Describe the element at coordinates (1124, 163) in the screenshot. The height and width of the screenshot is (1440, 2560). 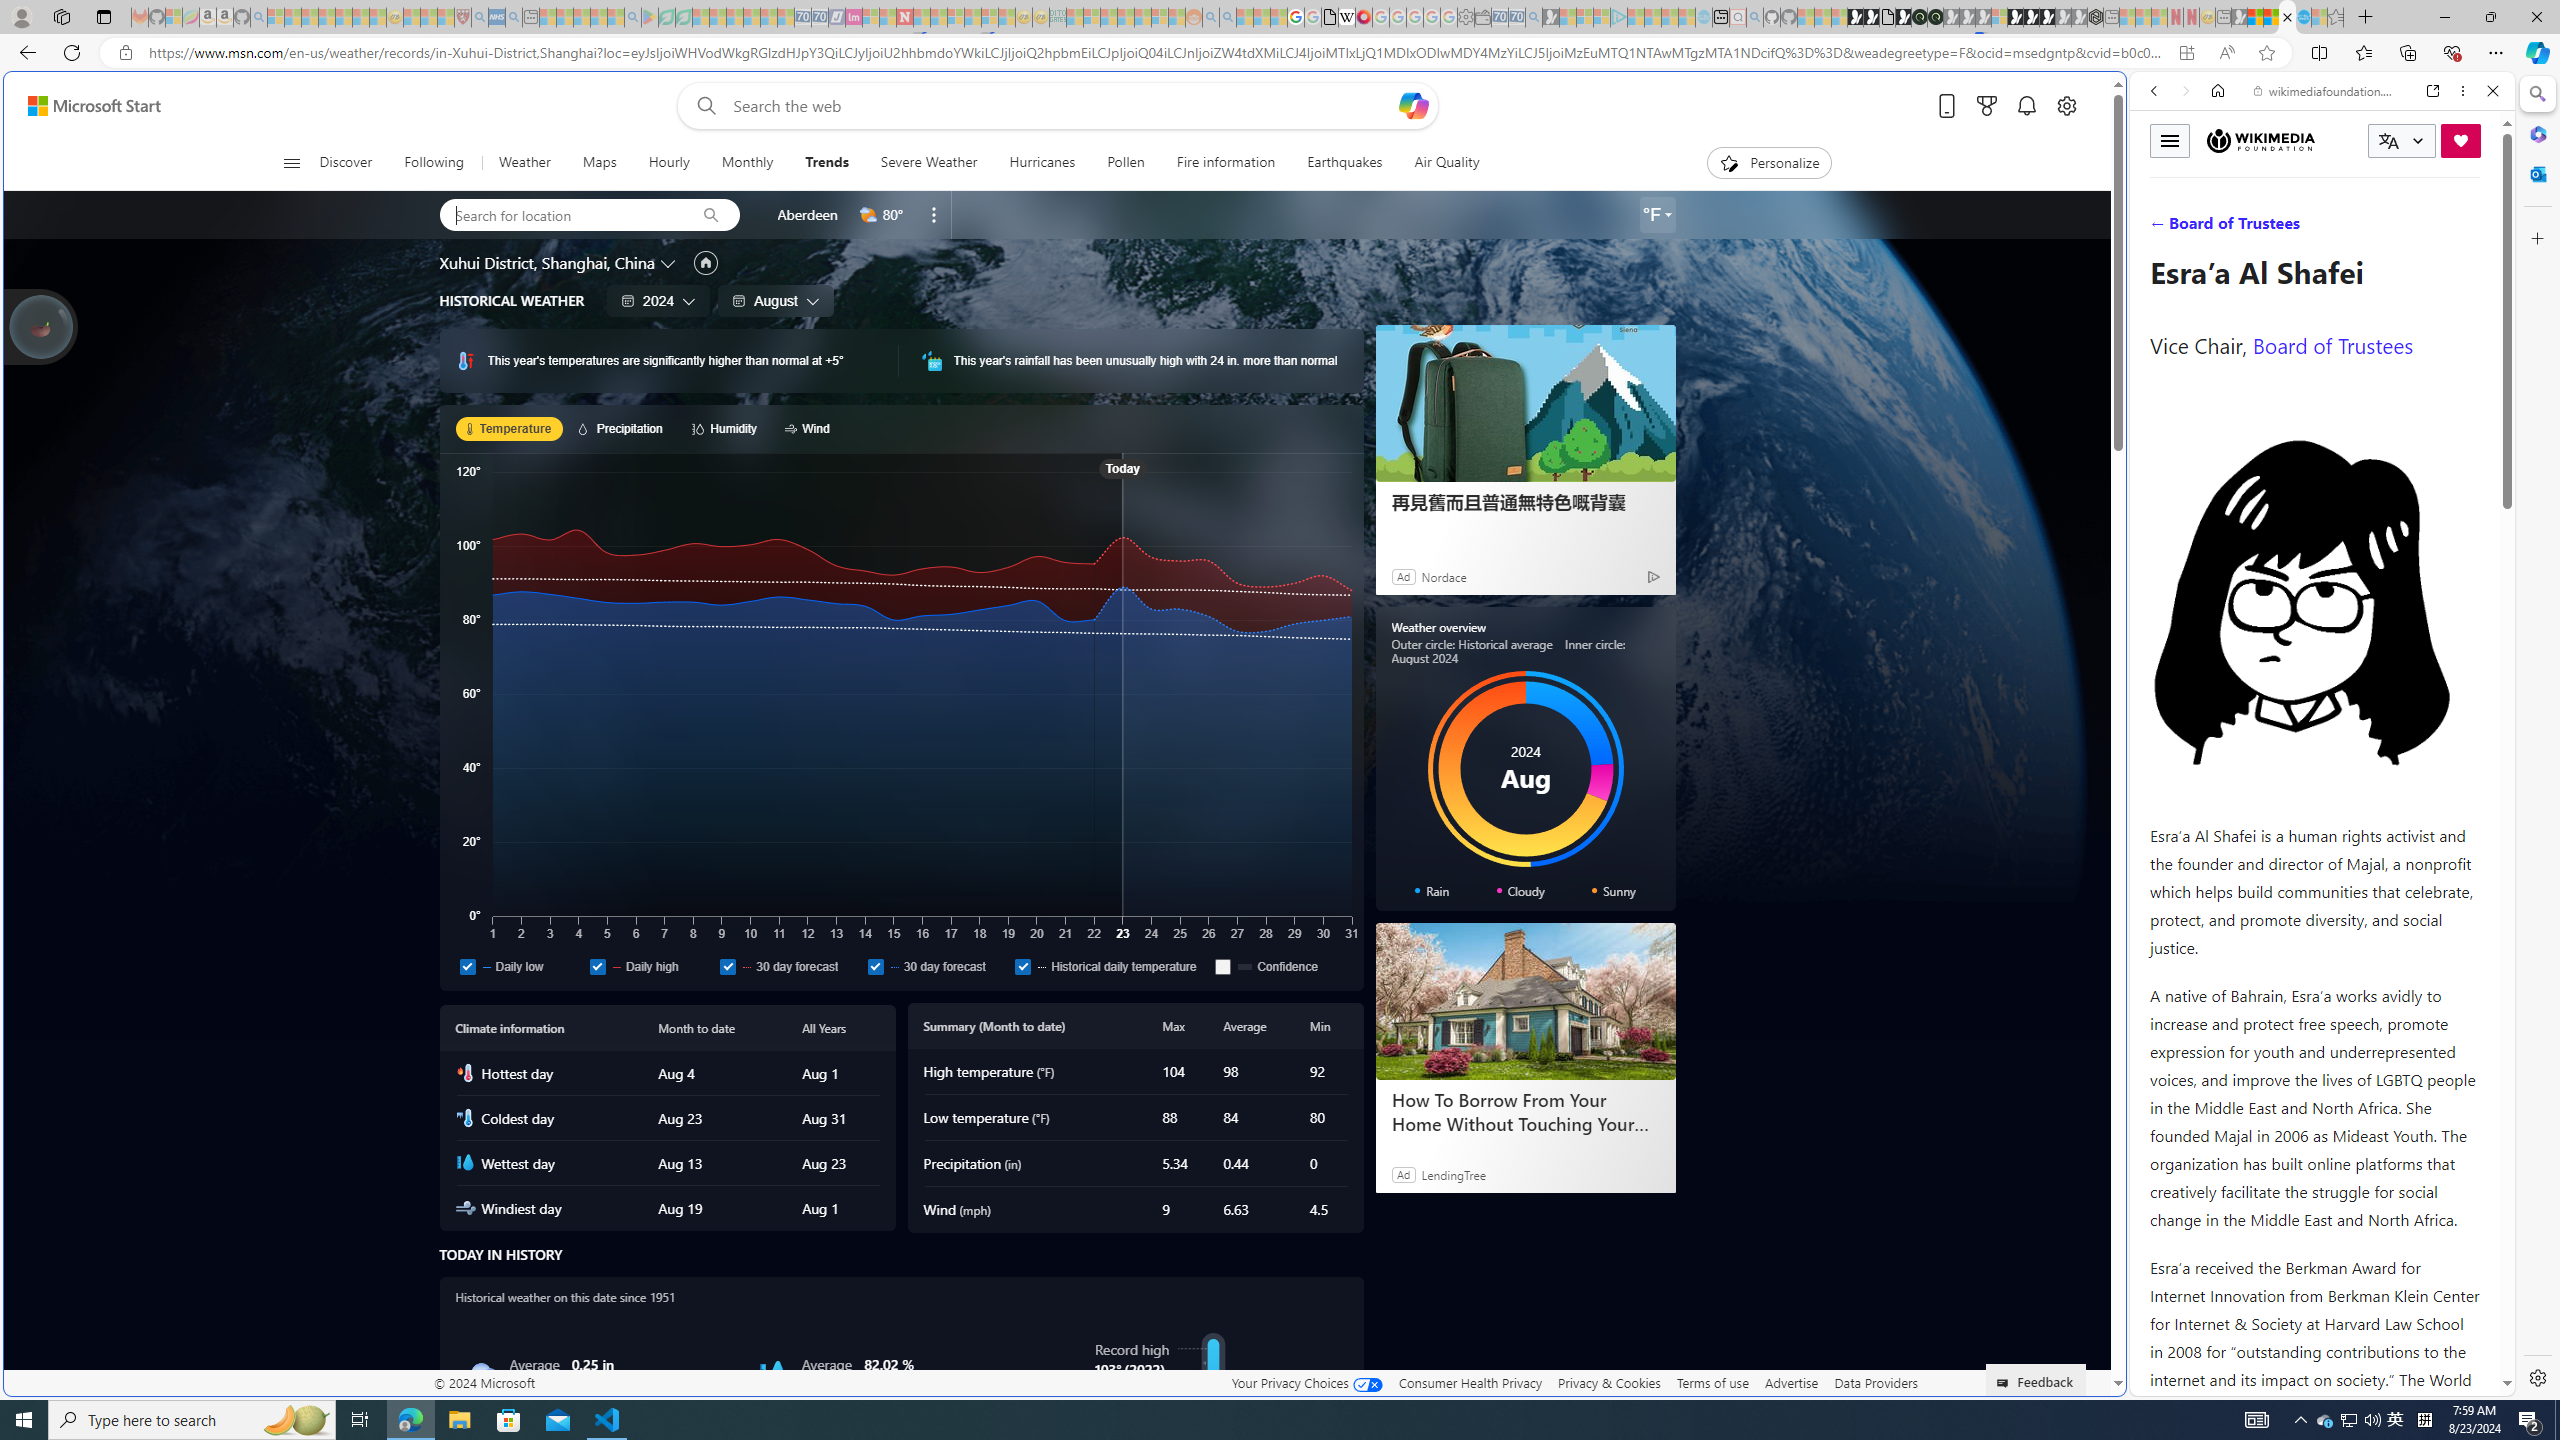
I see `Pollen` at that location.